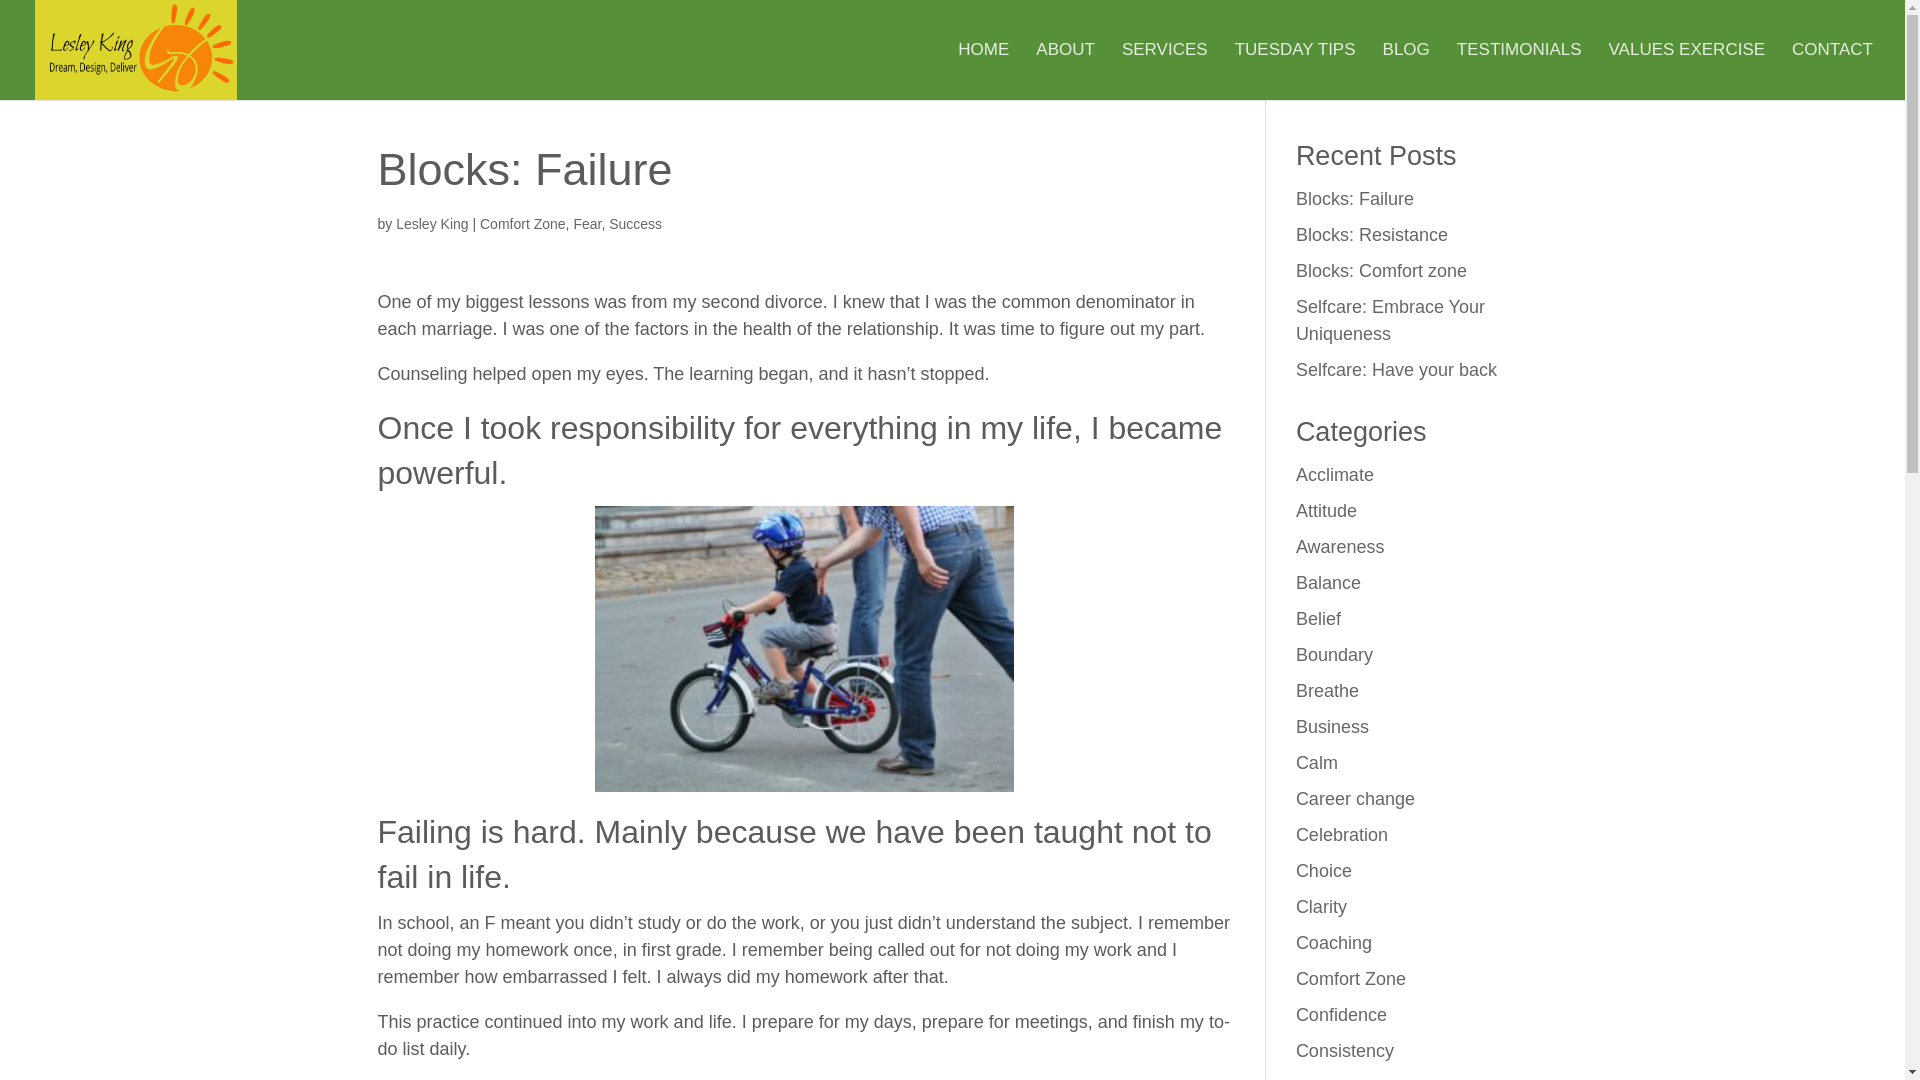  Describe the element at coordinates (1318, 618) in the screenshot. I see `Belief` at that location.